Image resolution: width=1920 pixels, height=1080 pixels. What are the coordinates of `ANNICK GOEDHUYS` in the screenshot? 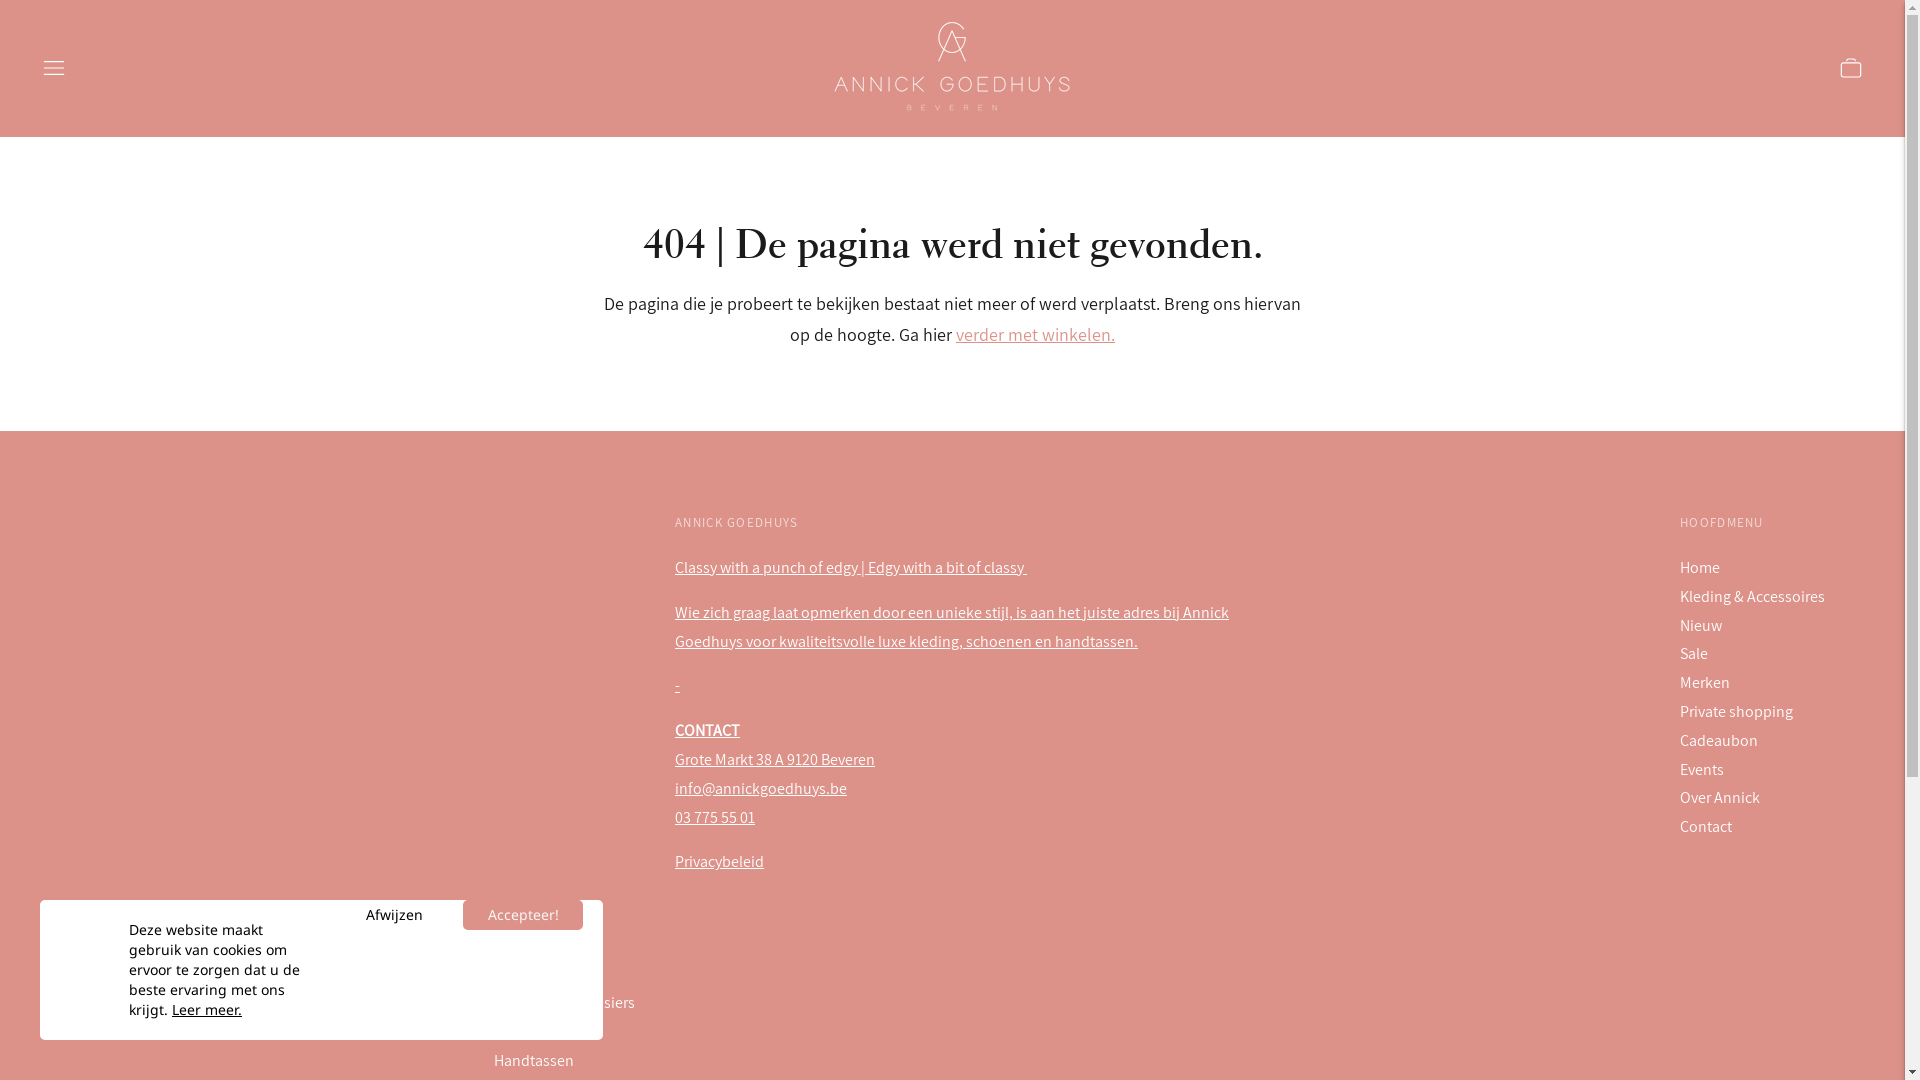 It's located at (952, 522).